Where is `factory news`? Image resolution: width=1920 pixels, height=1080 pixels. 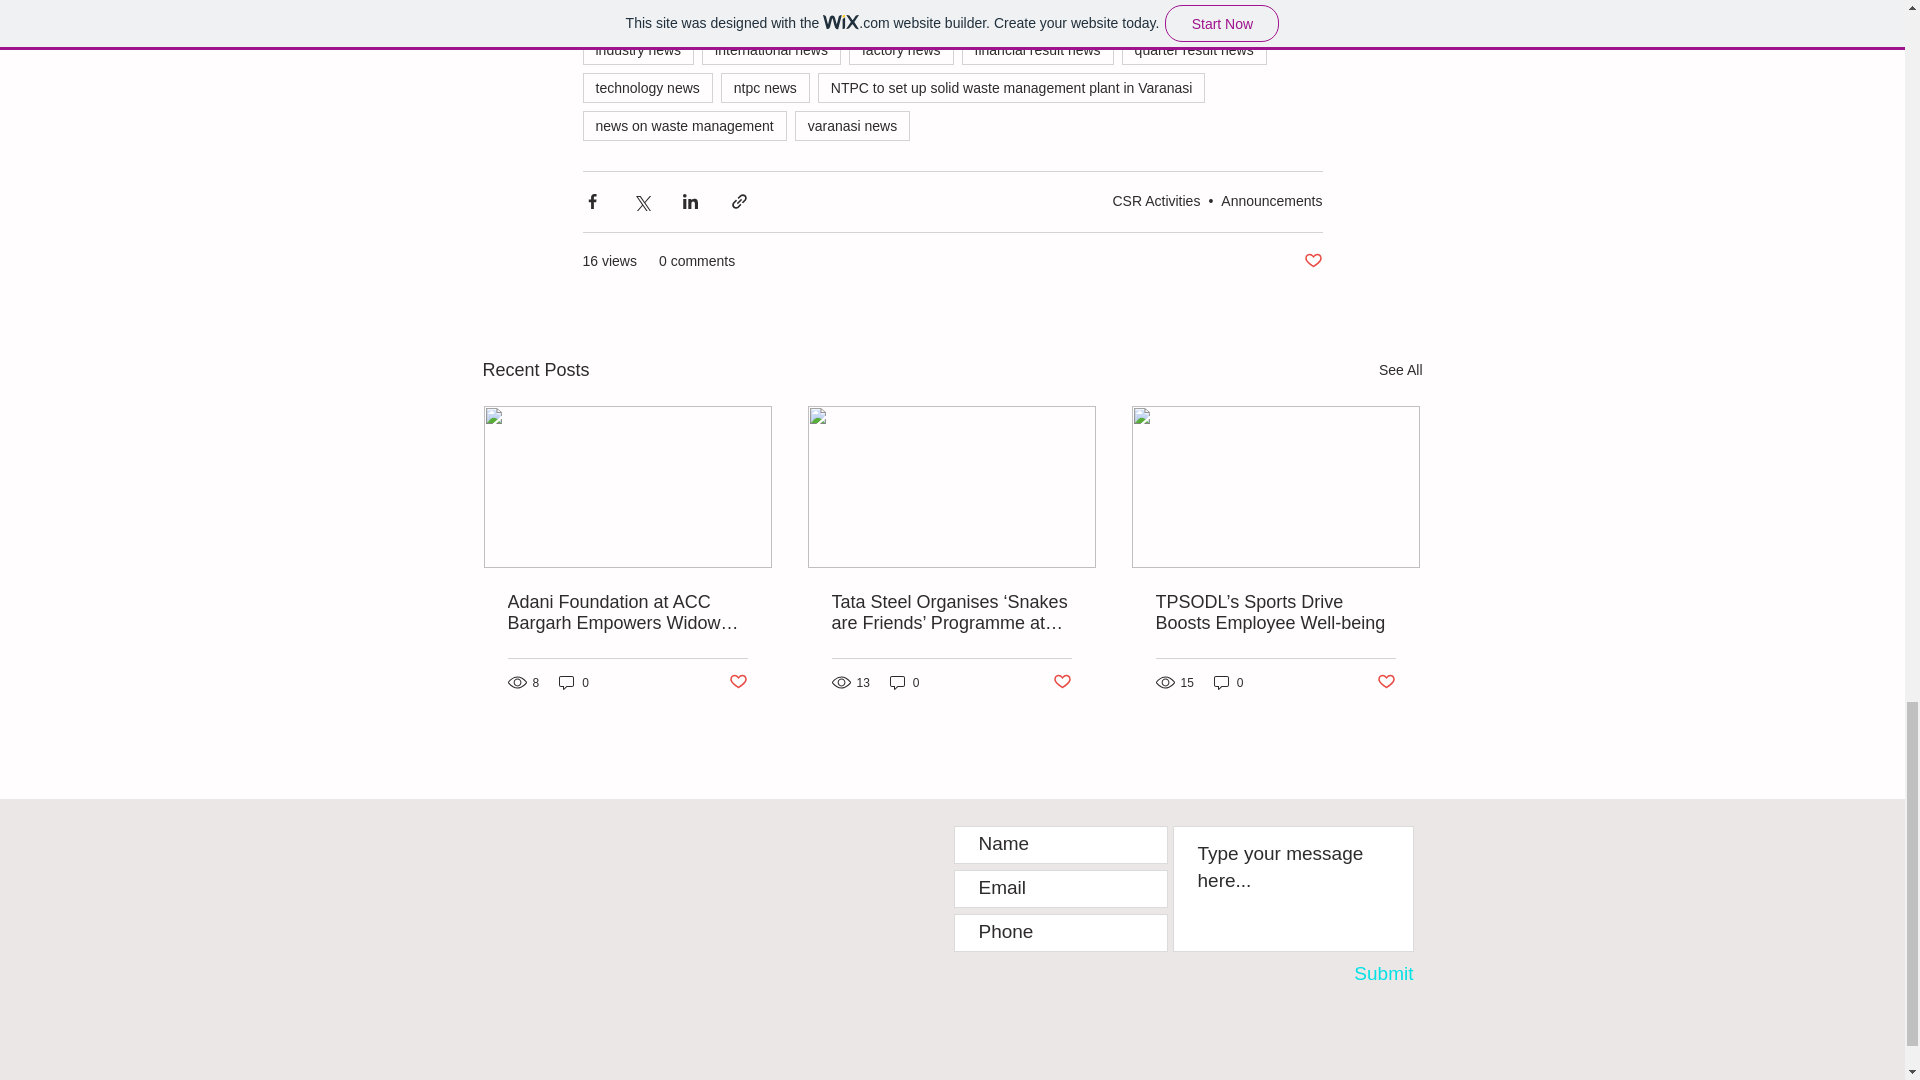
factory news is located at coordinates (901, 49).